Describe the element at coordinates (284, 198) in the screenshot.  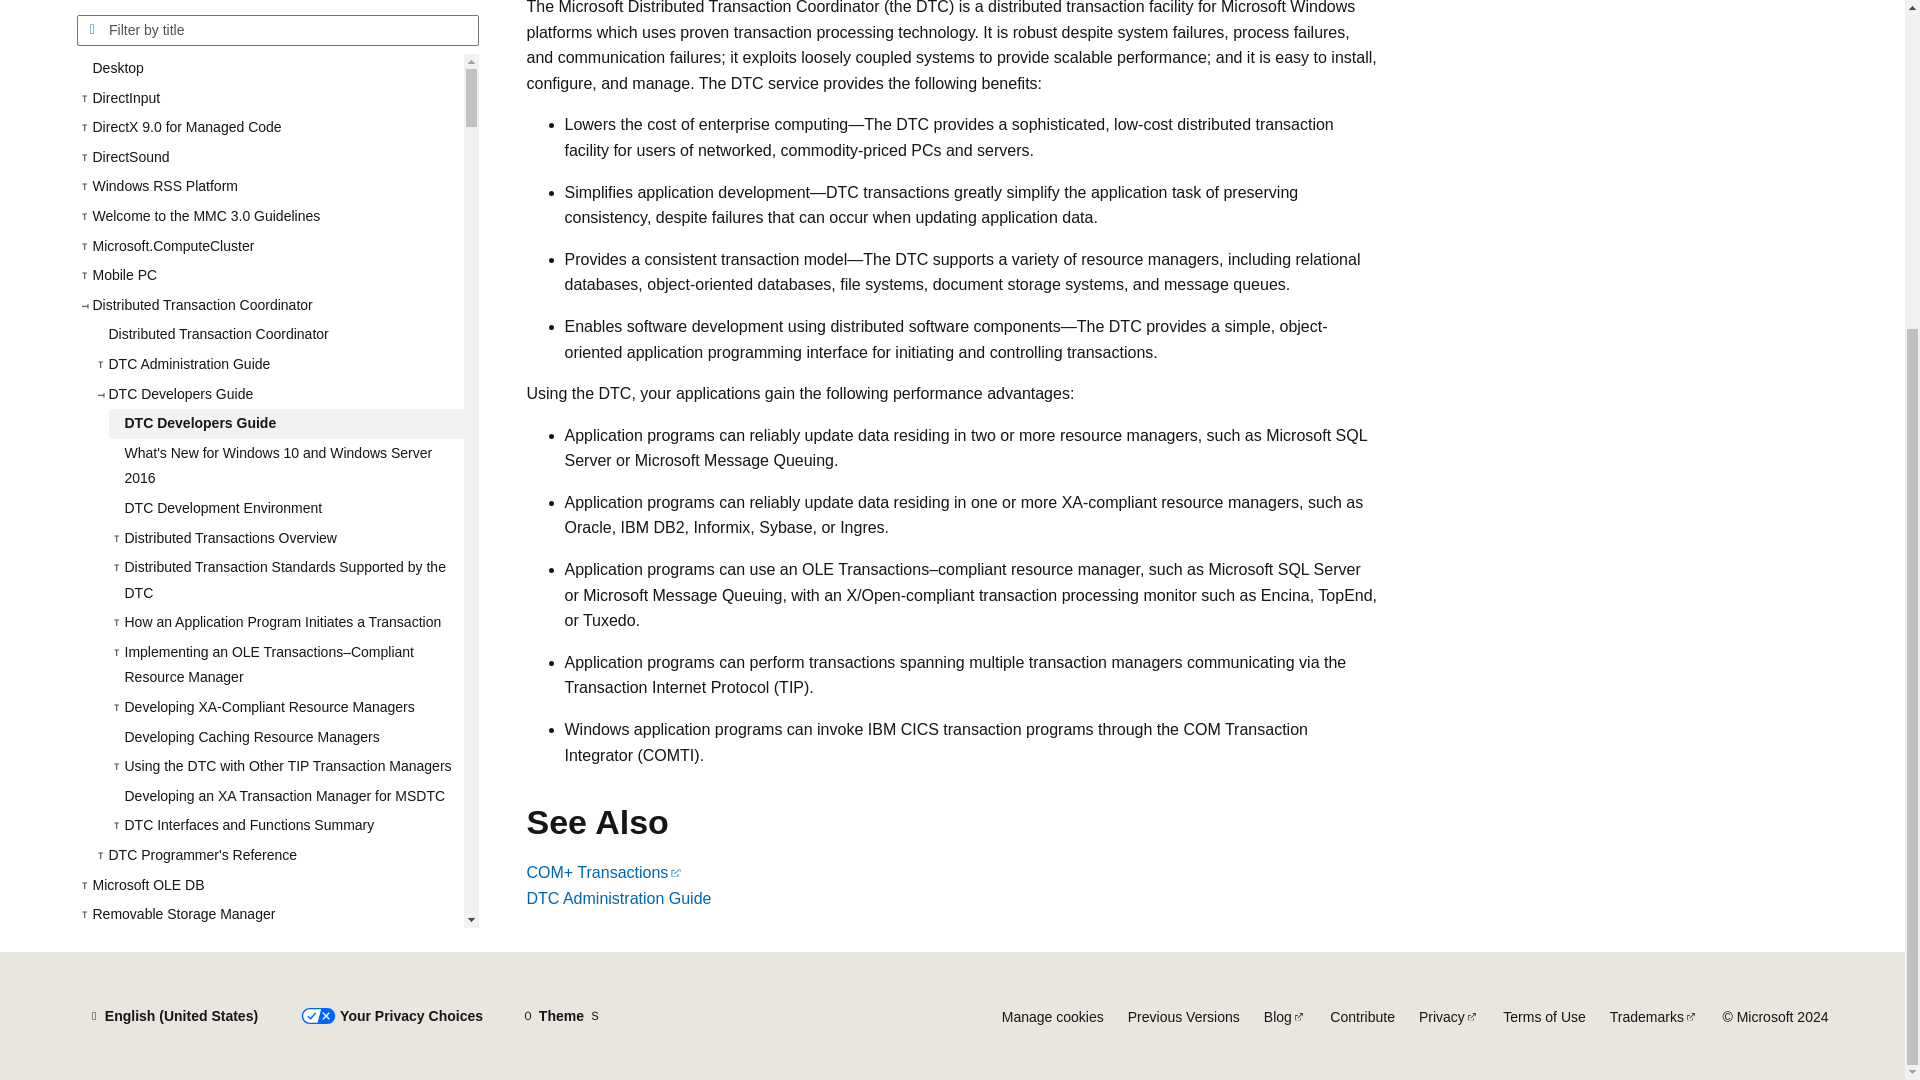
I see `What's New for Windows 10 and Windows Server 2016` at that location.